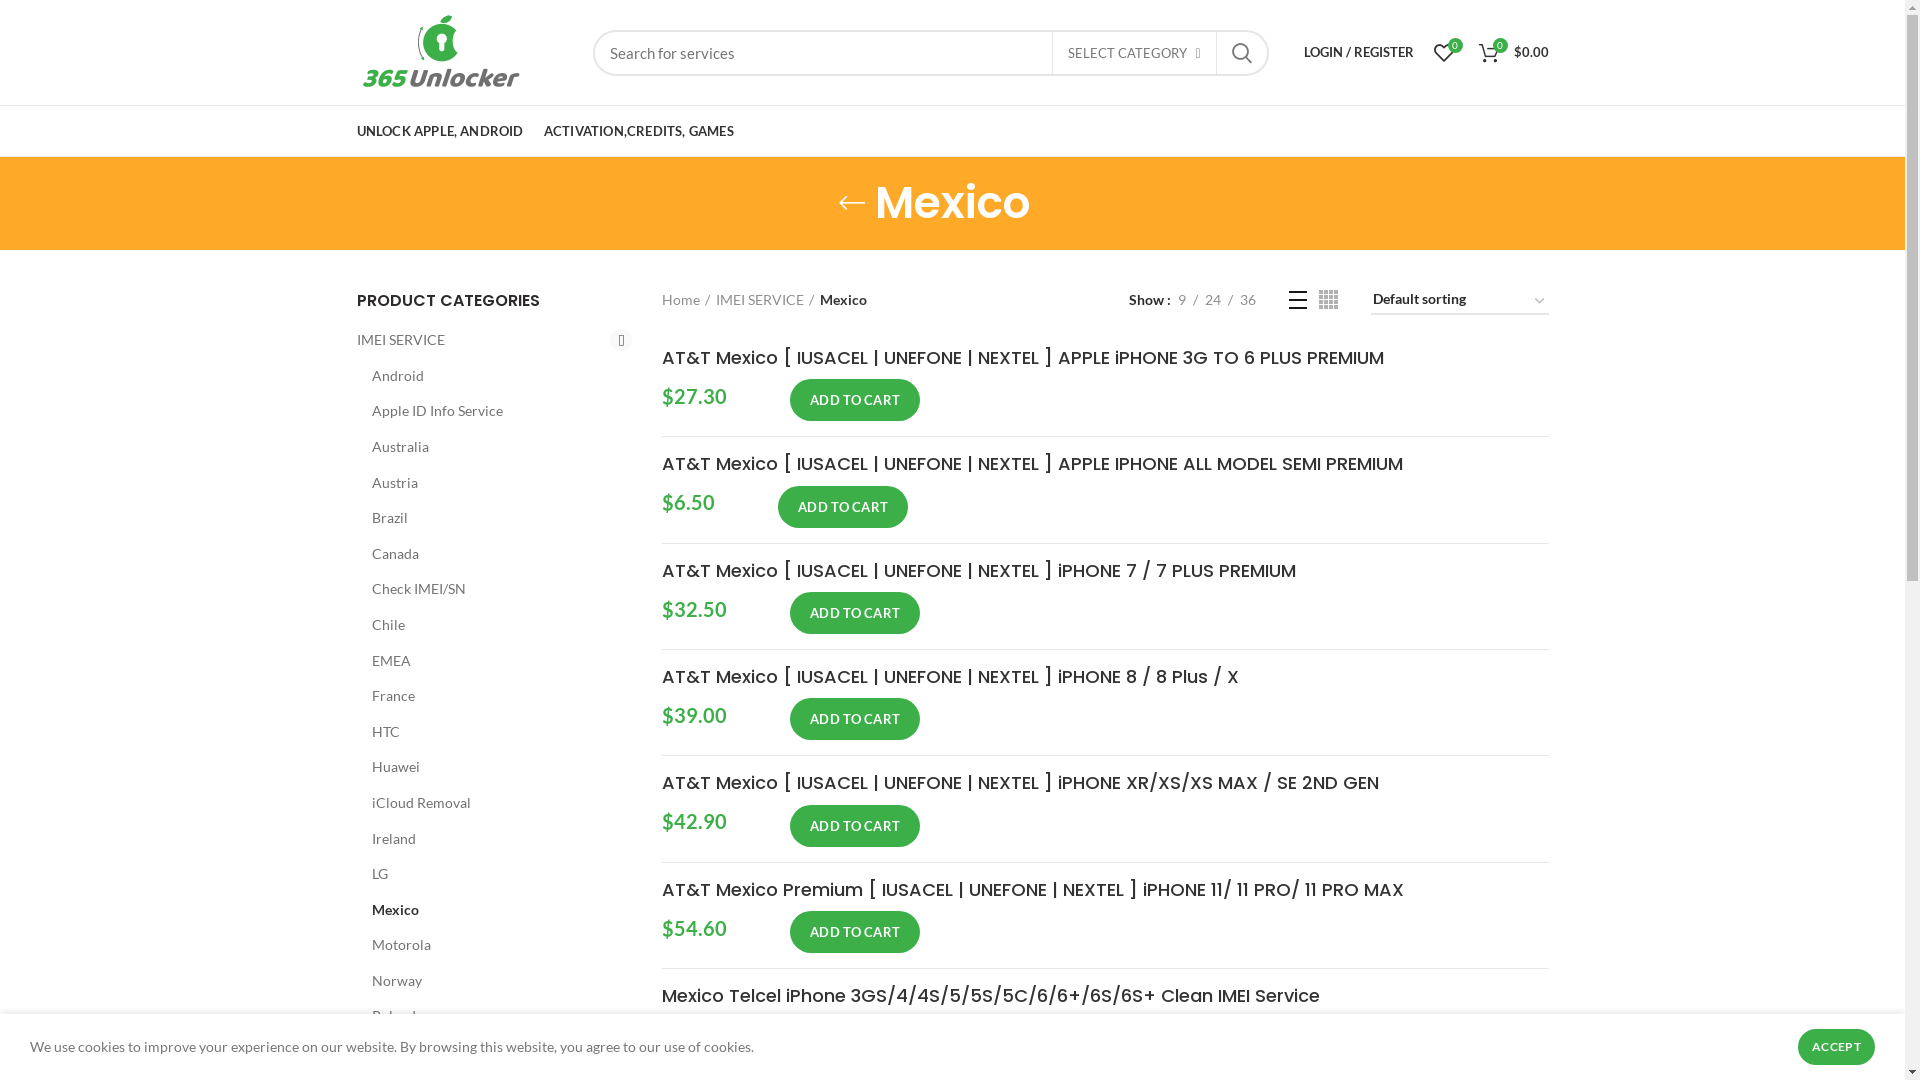 The image size is (1920, 1080). I want to click on ADD TO CART, so click(855, 932).